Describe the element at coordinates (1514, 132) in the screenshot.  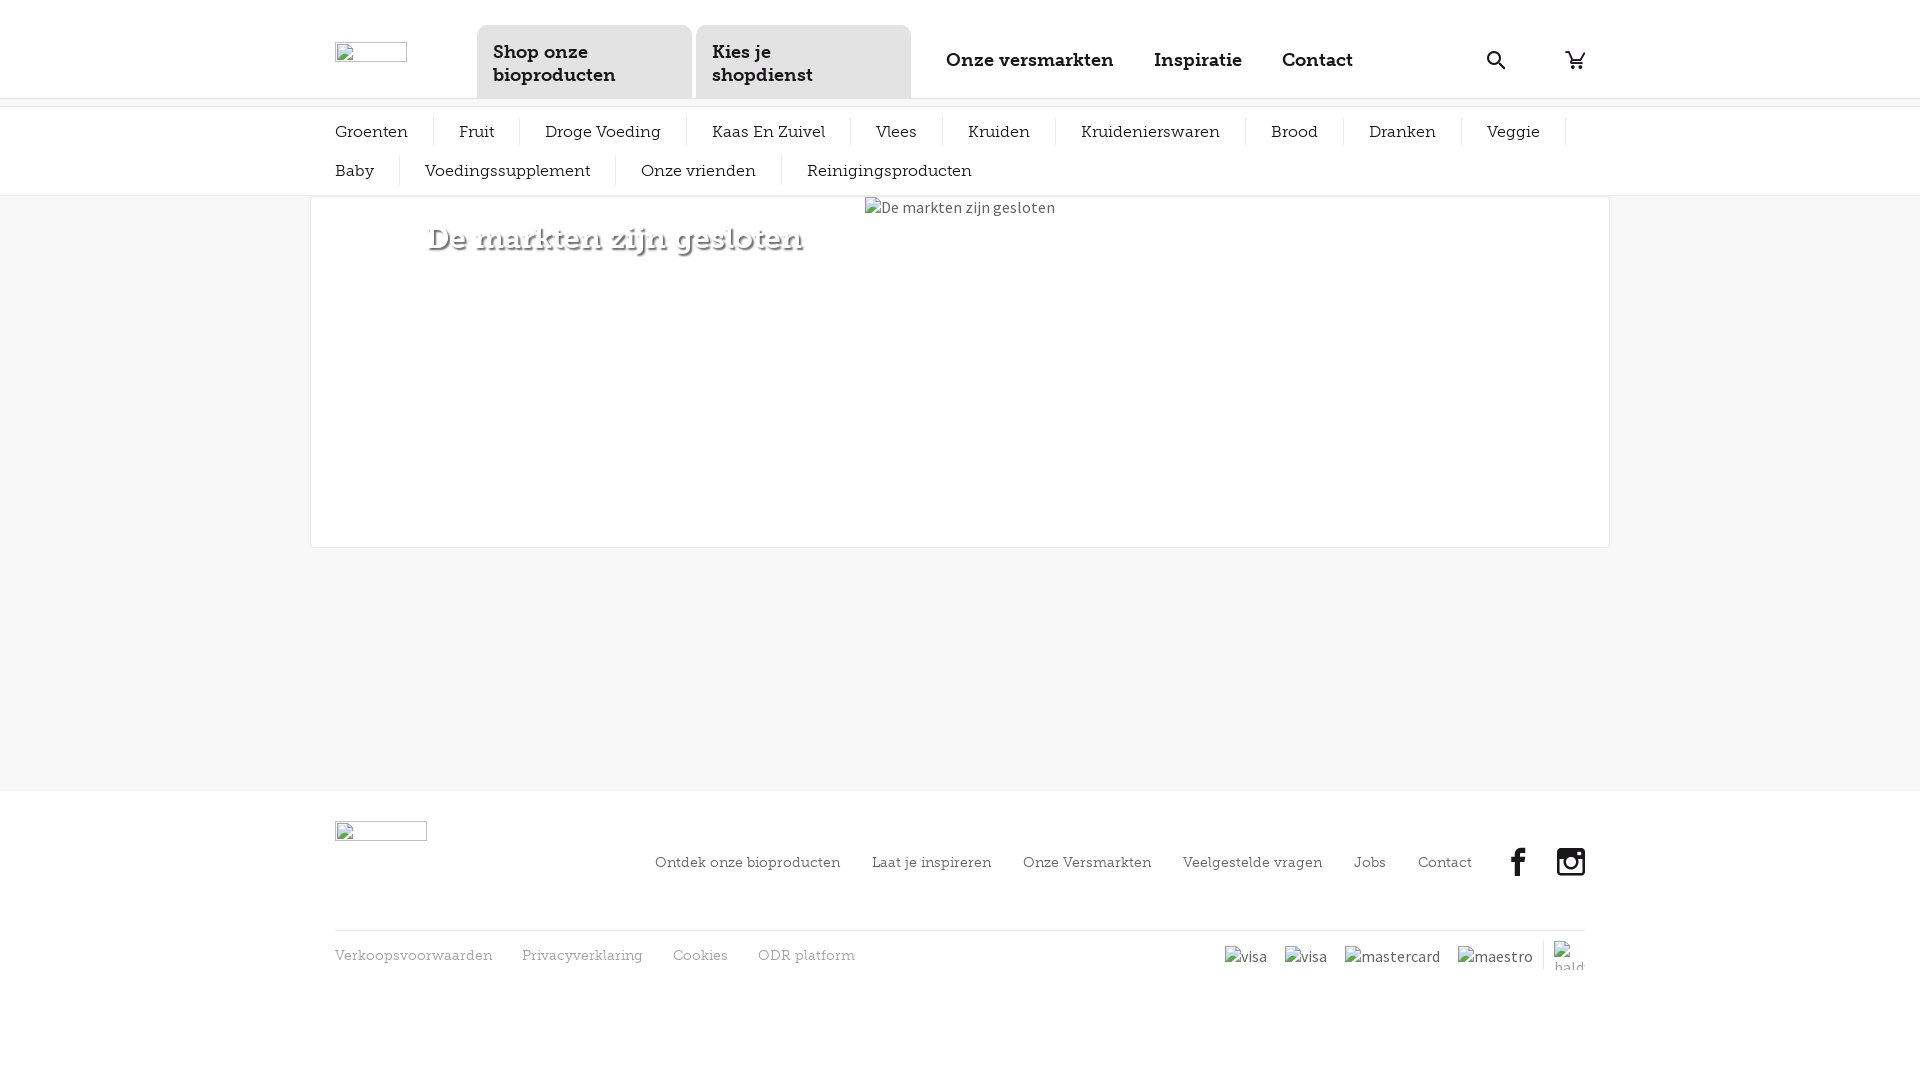
I see `Veggie` at that location.